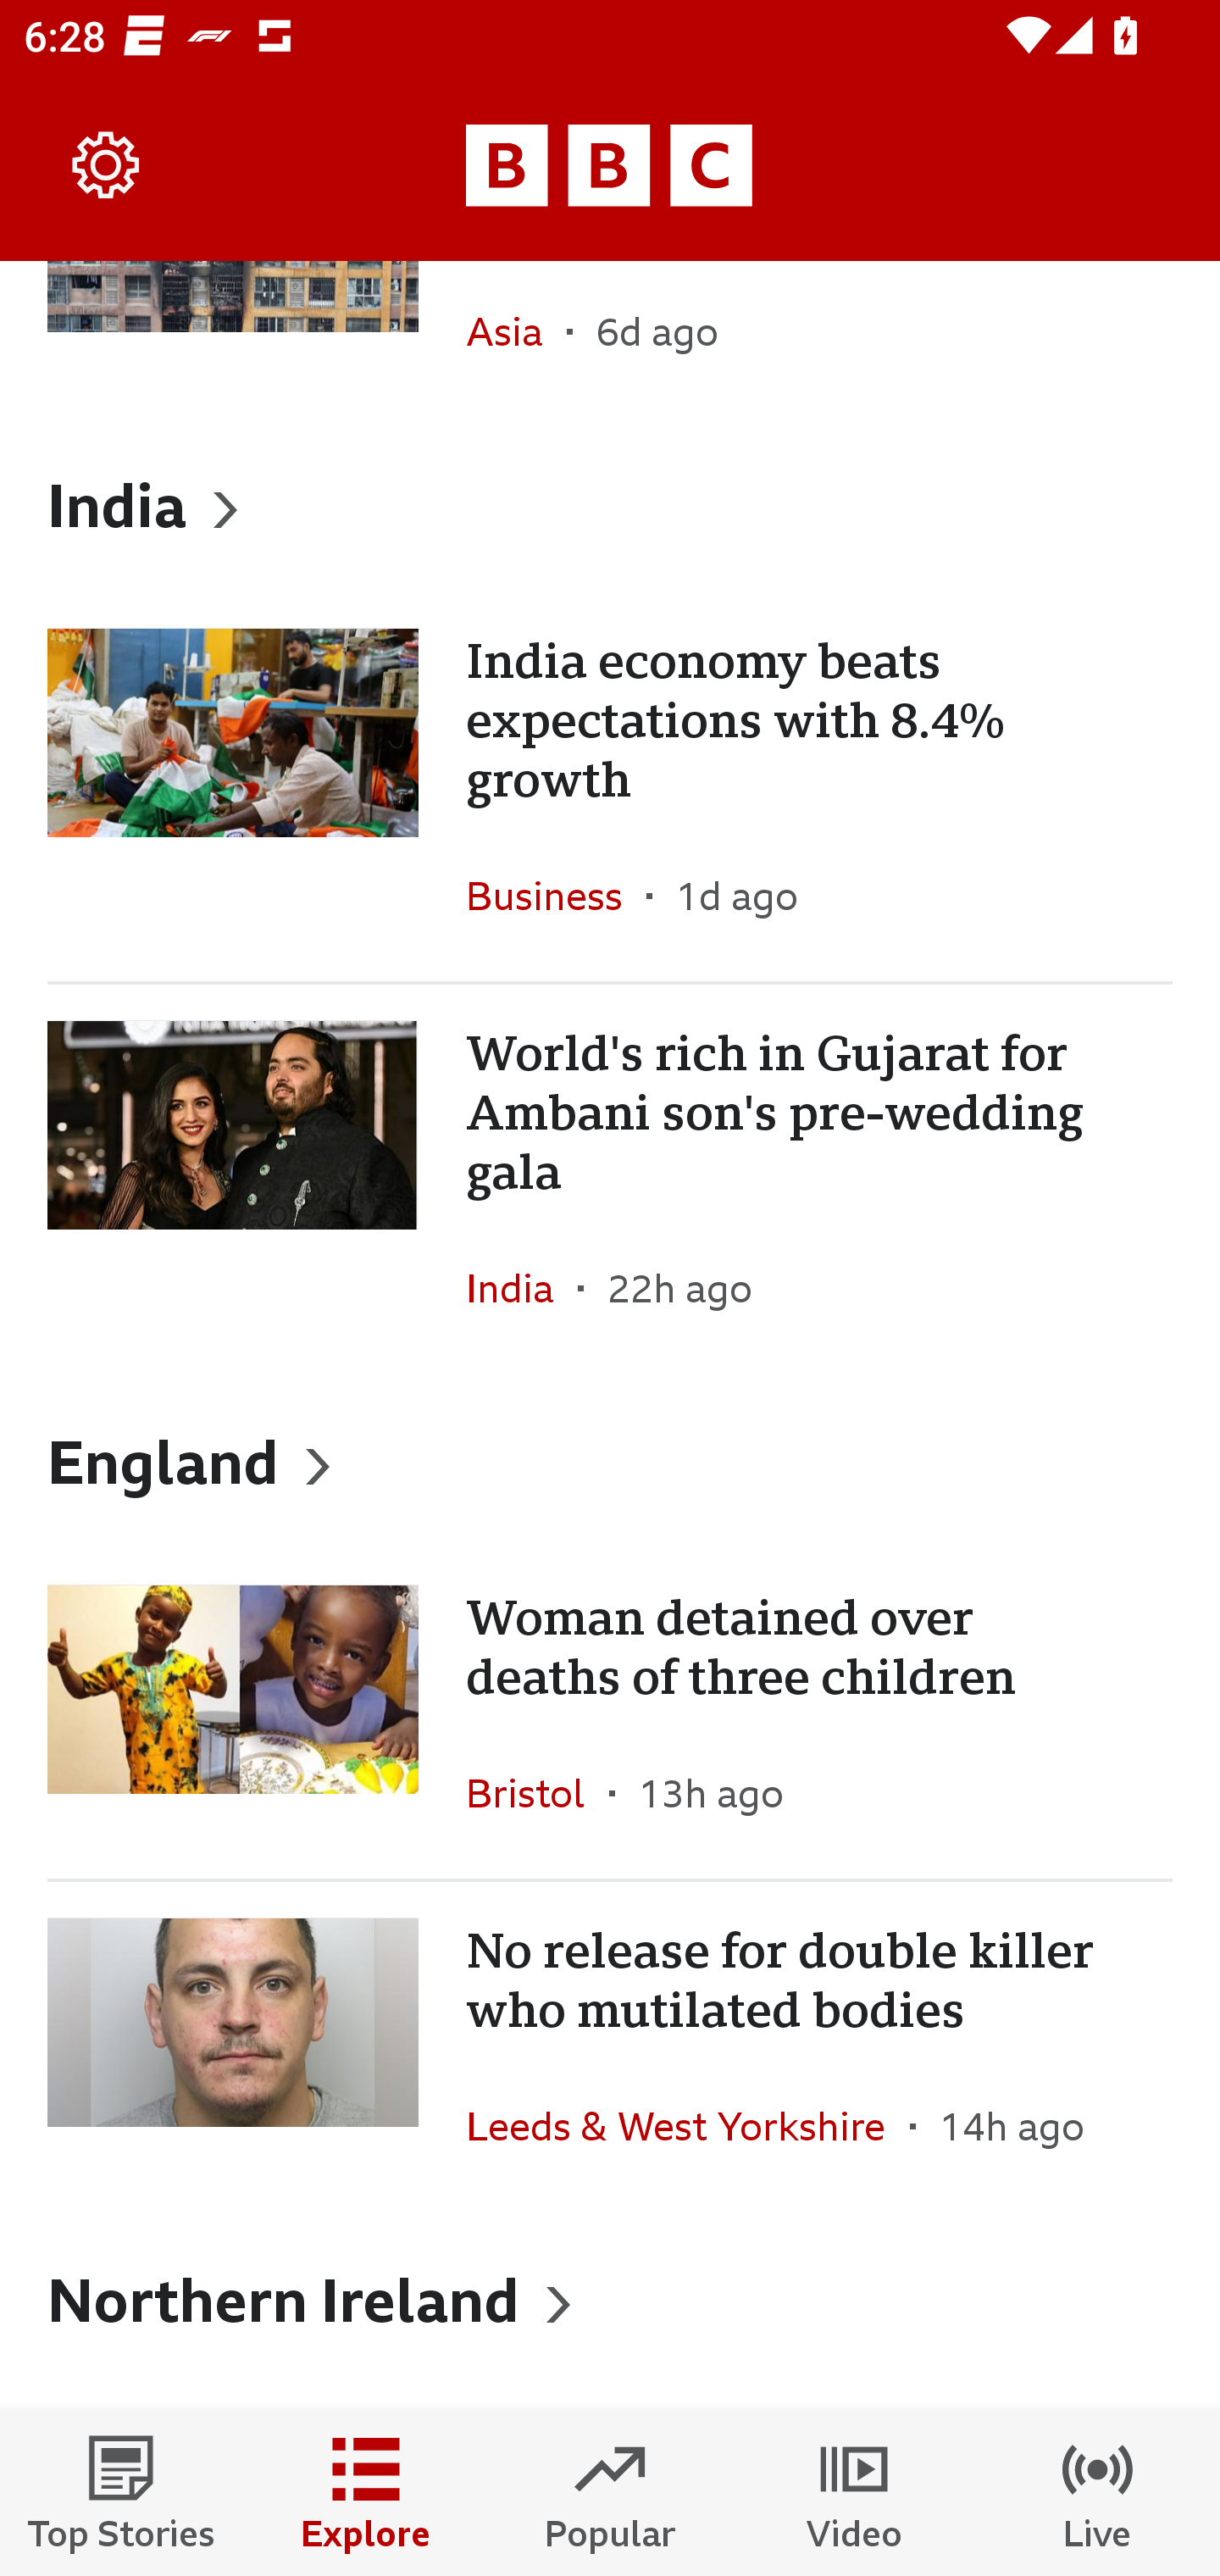 The image size is (1220, 2576). What do you see at coordinates (537, 1793) in the screenshot?
I see `Bristol In the section Bristol` at bounding box center [537, 1793].